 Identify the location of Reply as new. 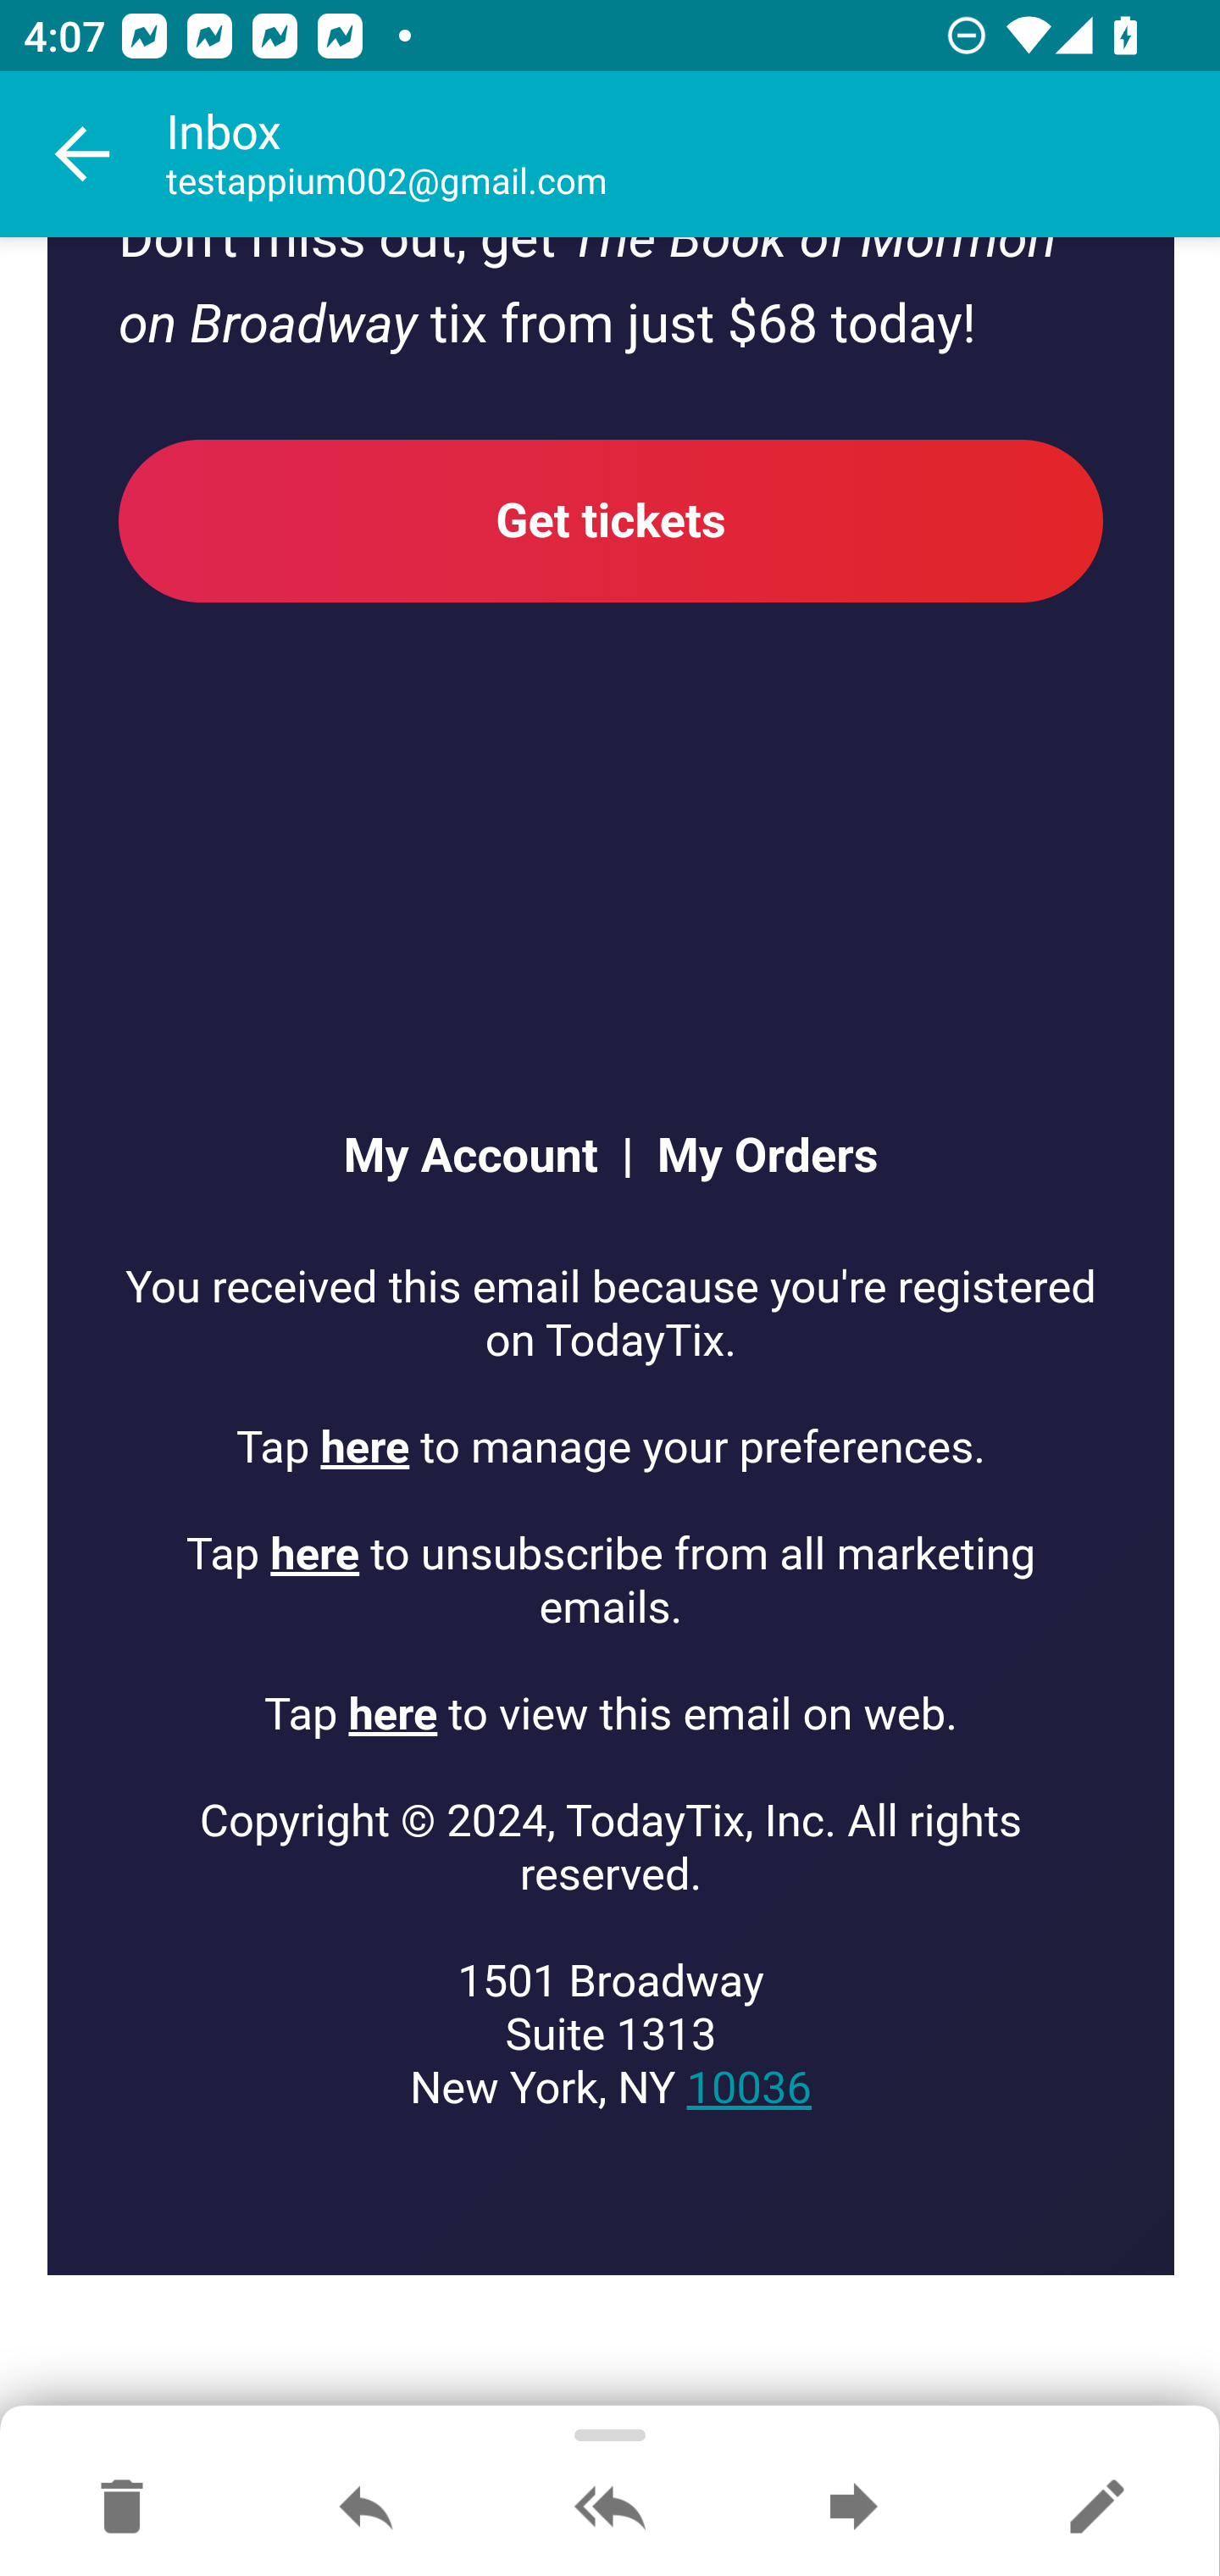
(1096, 2508).